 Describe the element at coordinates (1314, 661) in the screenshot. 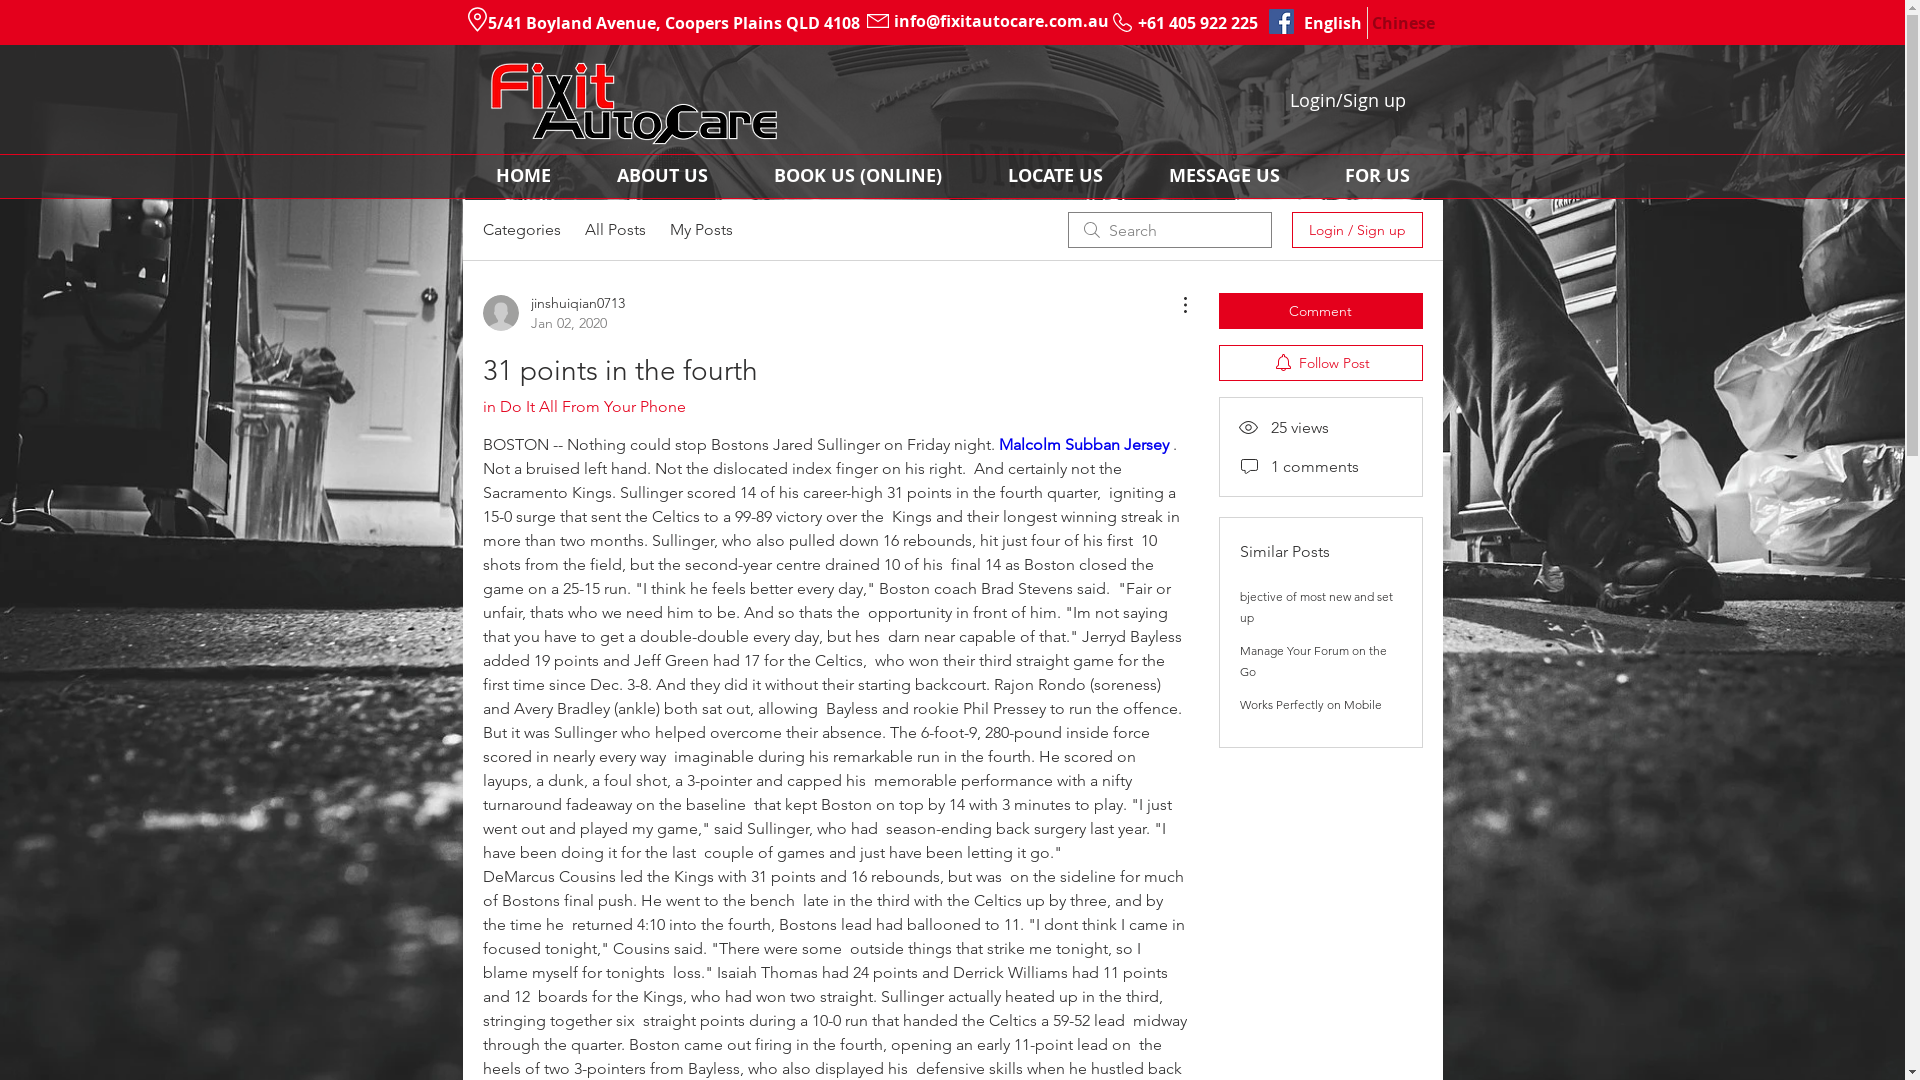

I see `Manage Your Forum on the Go` at that location.